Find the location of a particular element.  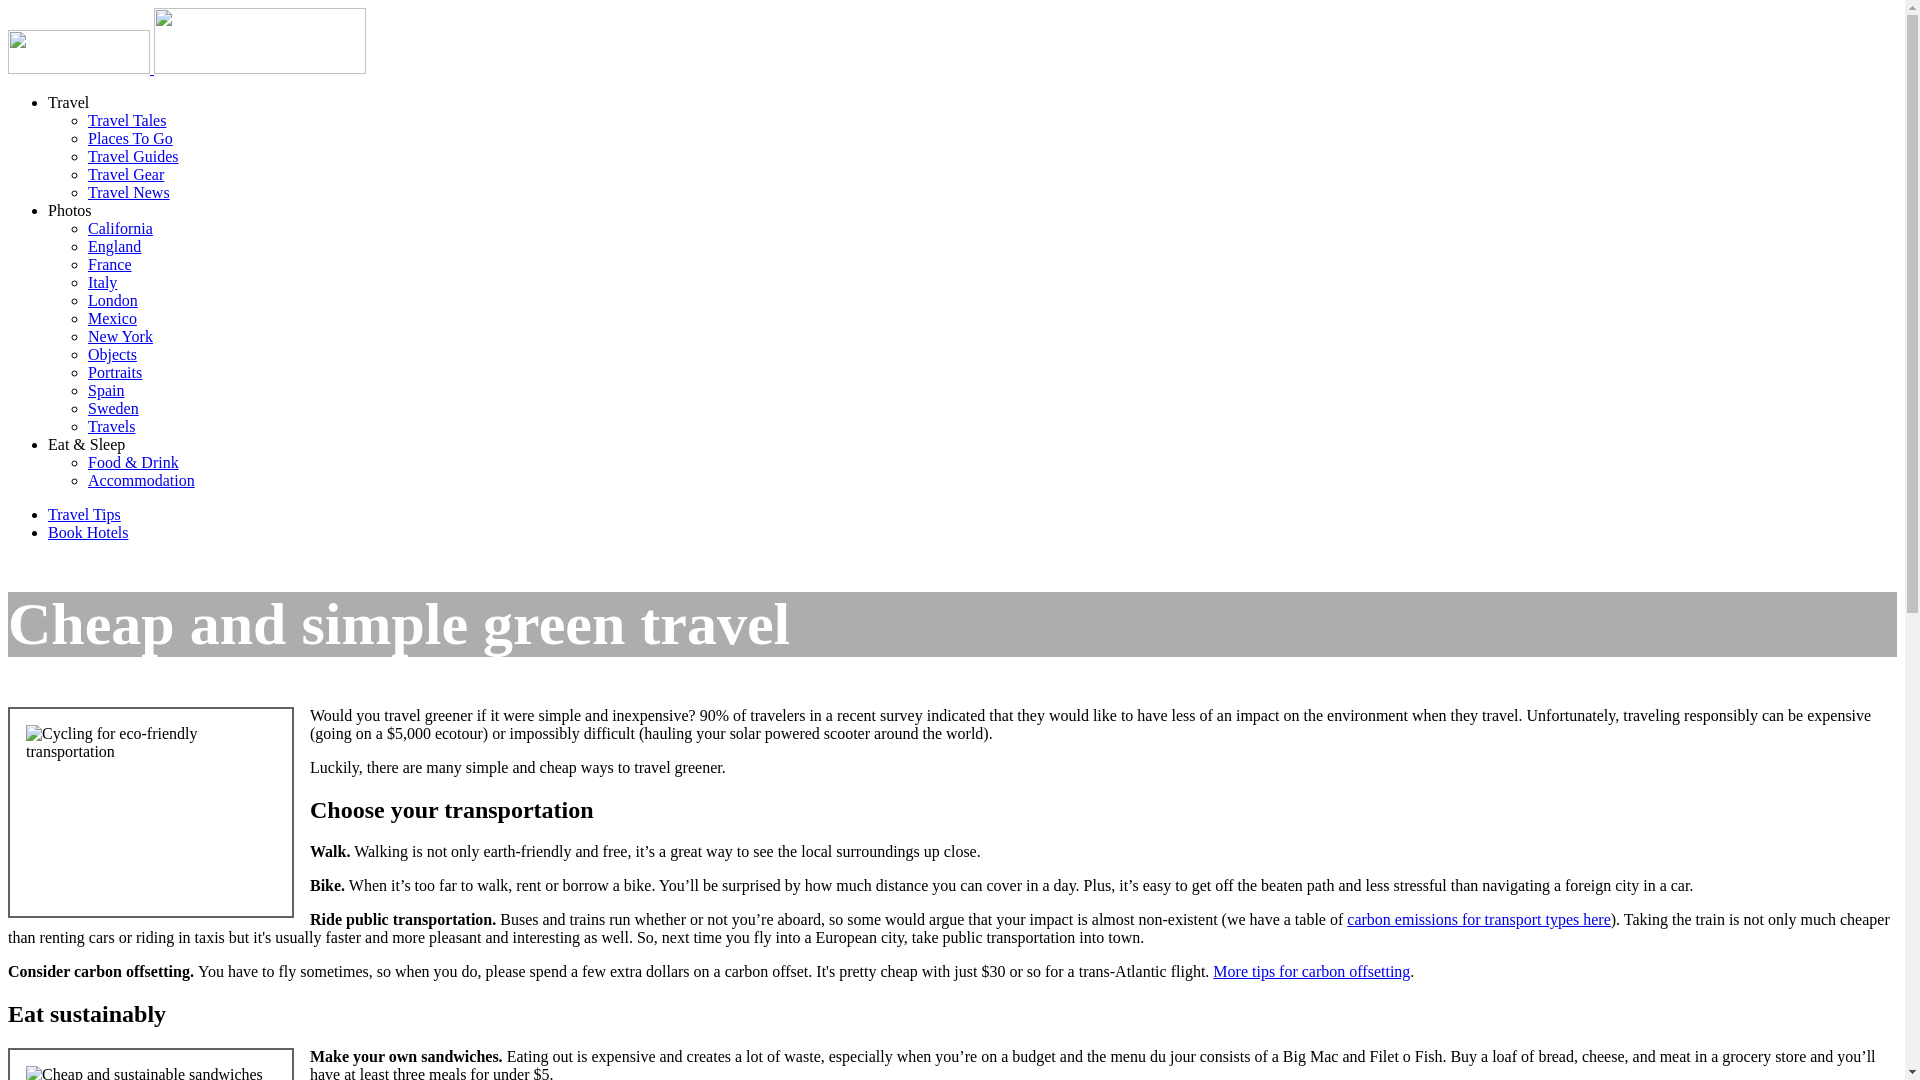

Photos is located at coordinates (70, 210).